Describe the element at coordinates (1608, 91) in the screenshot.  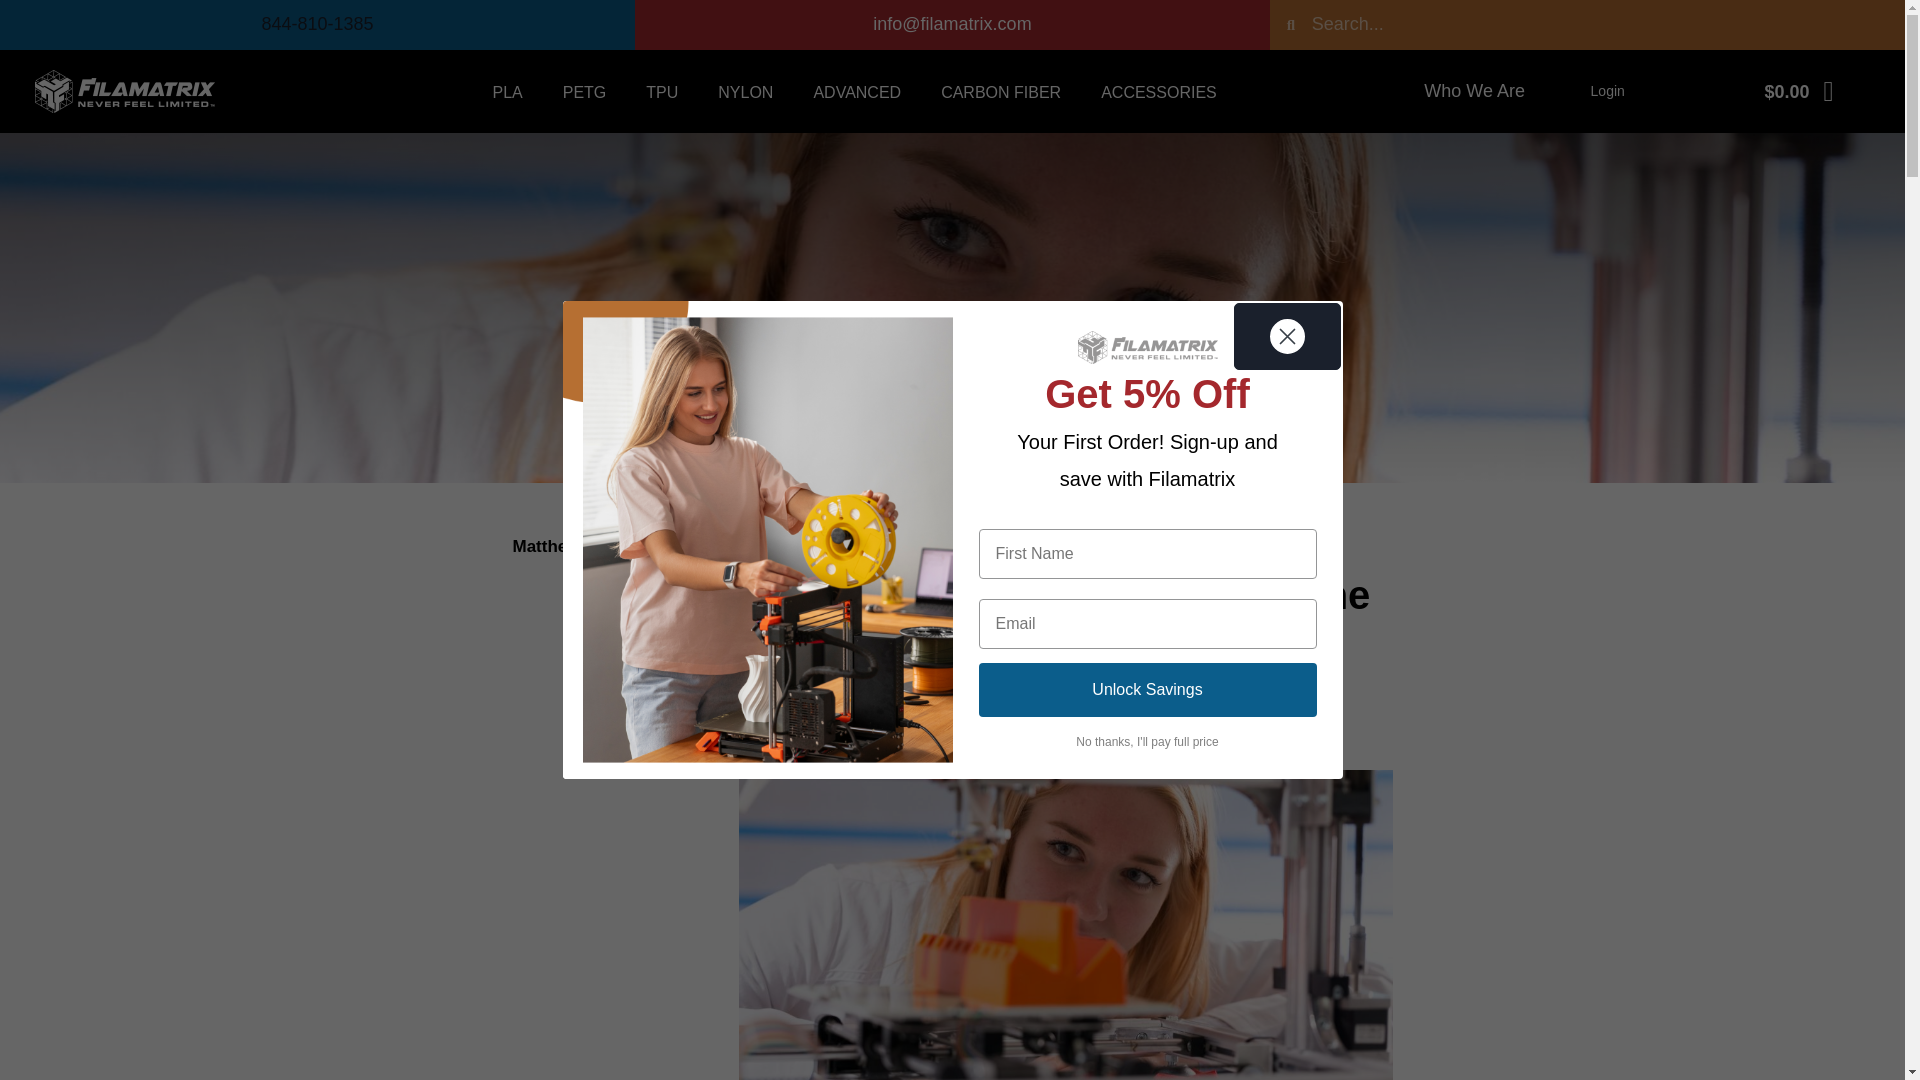
I see `Login` at that location.